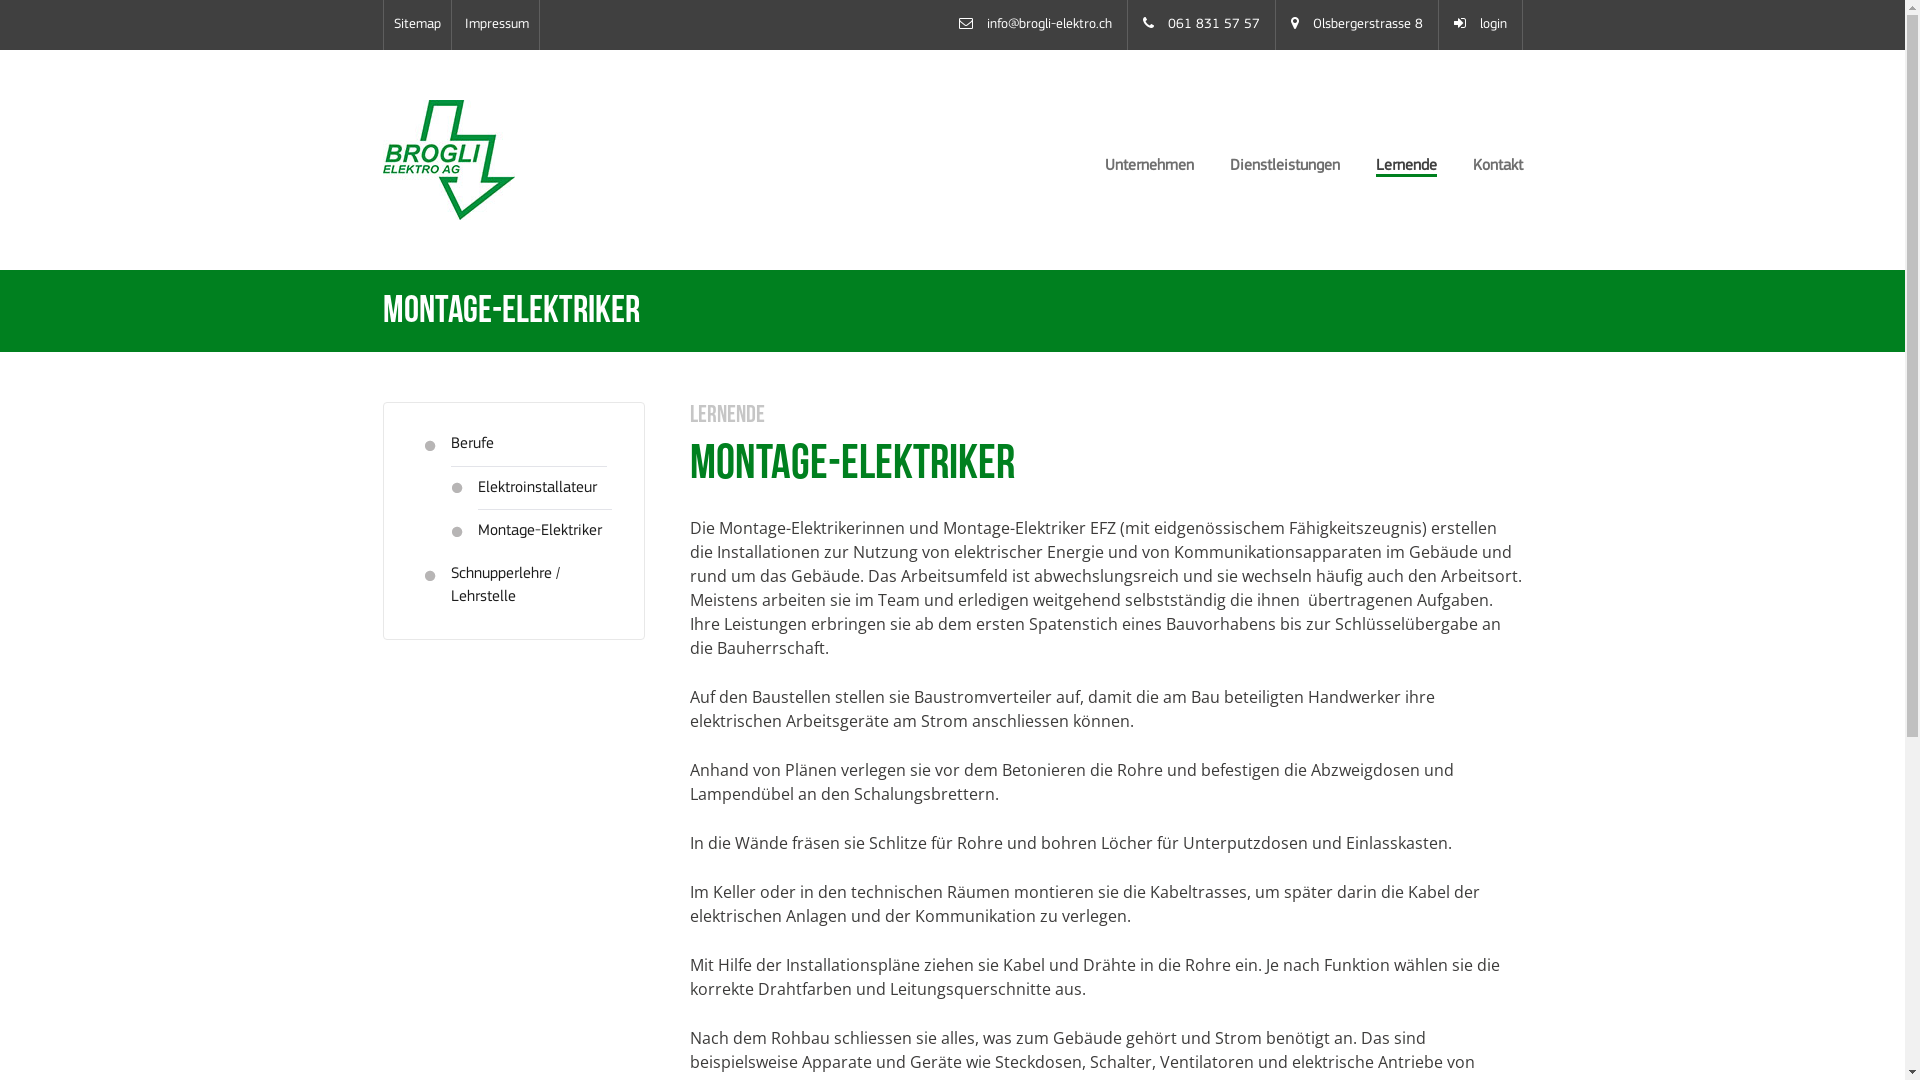 Image resolution: width=1920 pixels, height=1080 pixels. I want to click on Schnupperlehre / Lehrstelle, so click(528, 591).